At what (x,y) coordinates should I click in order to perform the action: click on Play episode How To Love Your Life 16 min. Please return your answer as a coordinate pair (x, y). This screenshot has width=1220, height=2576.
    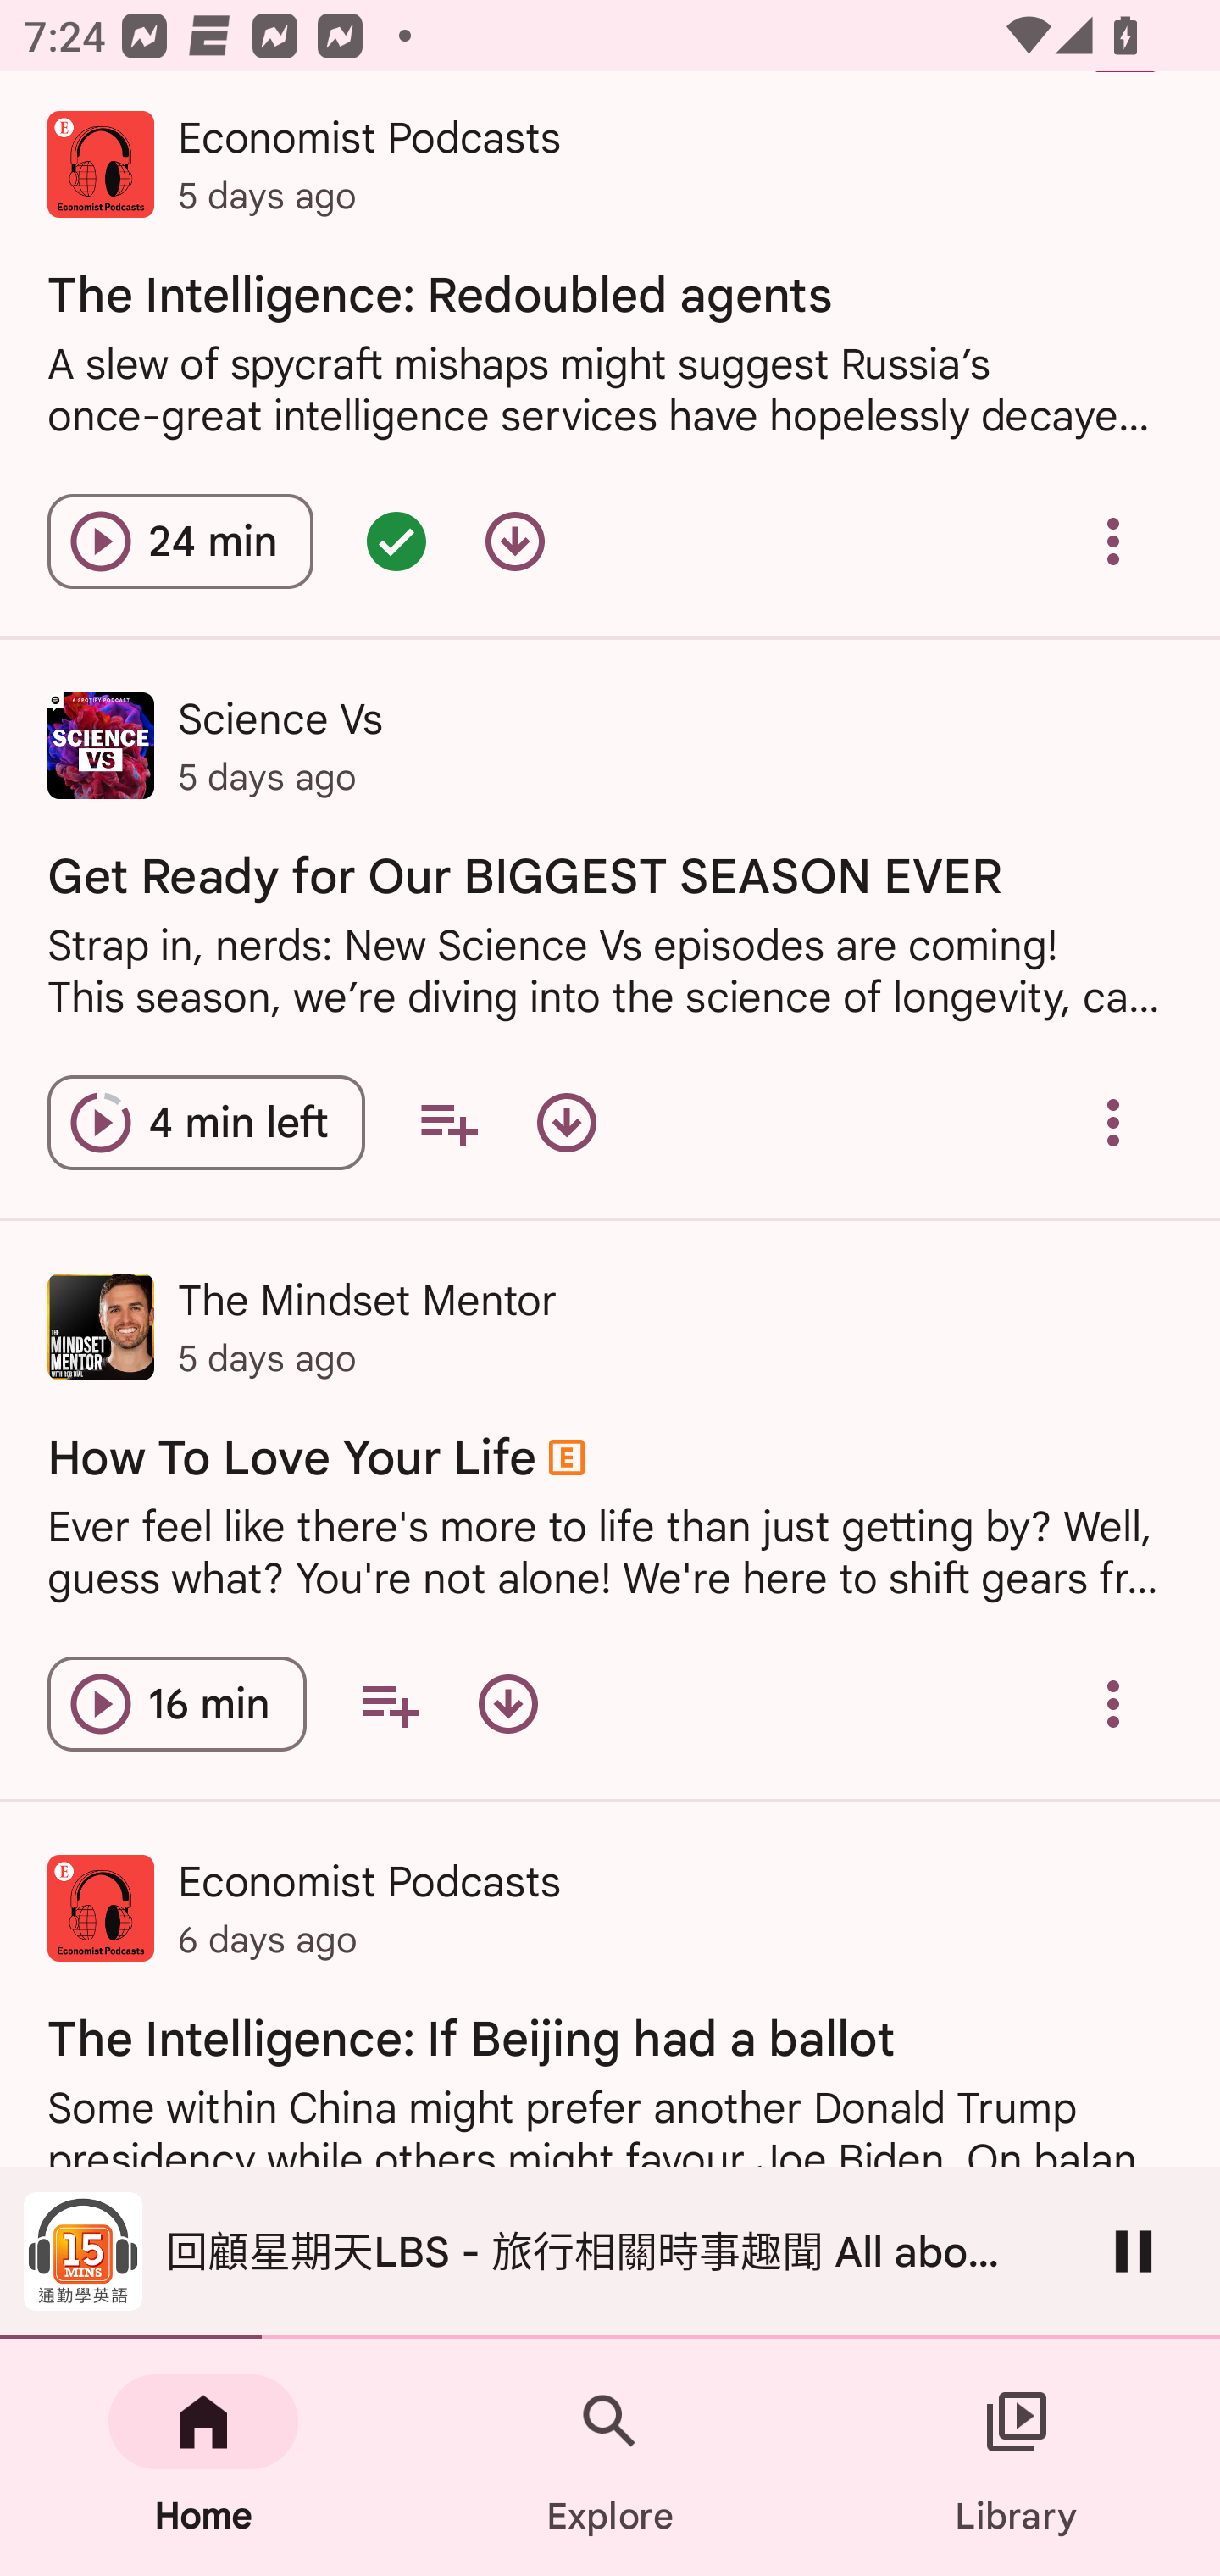
    Looking at the image, I should click on (176, 1703).